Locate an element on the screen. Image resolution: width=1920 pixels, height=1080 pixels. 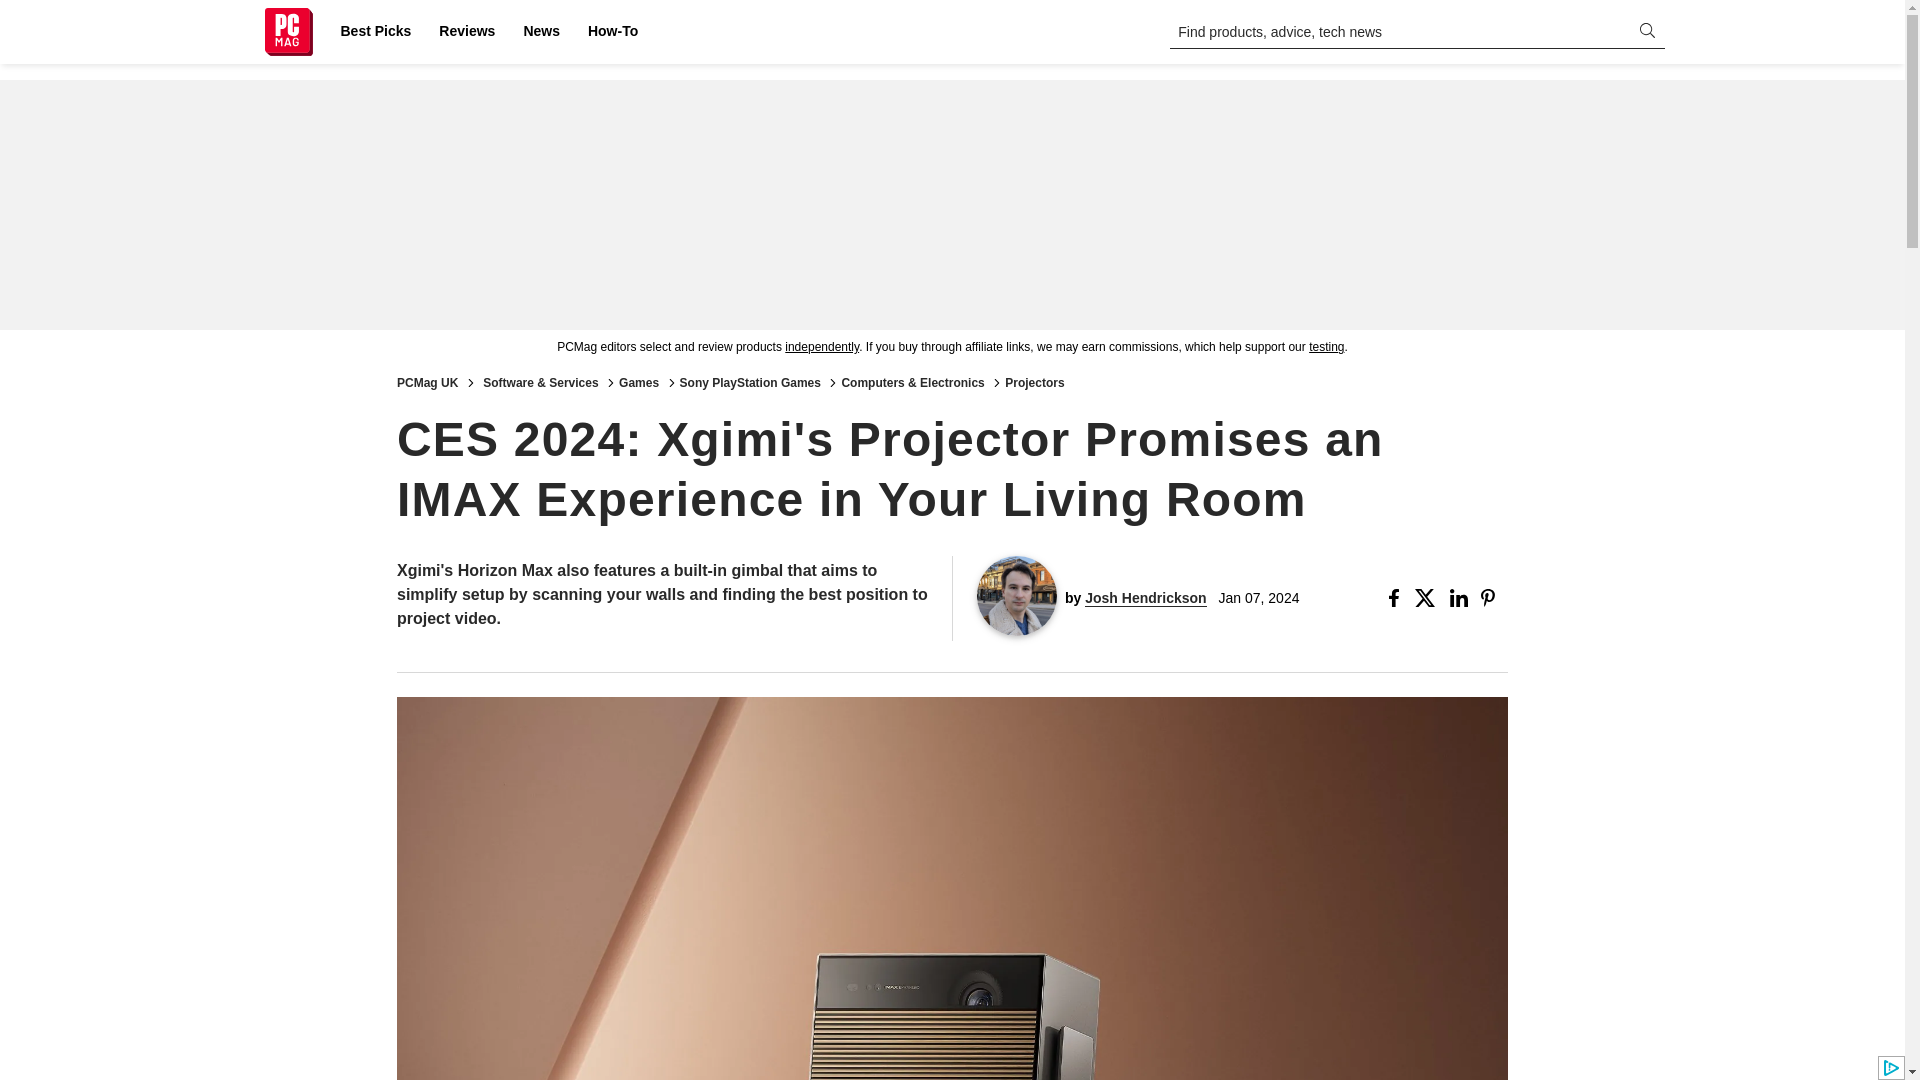
Share this Story on Facebook is located at coordinates (1398, 597).